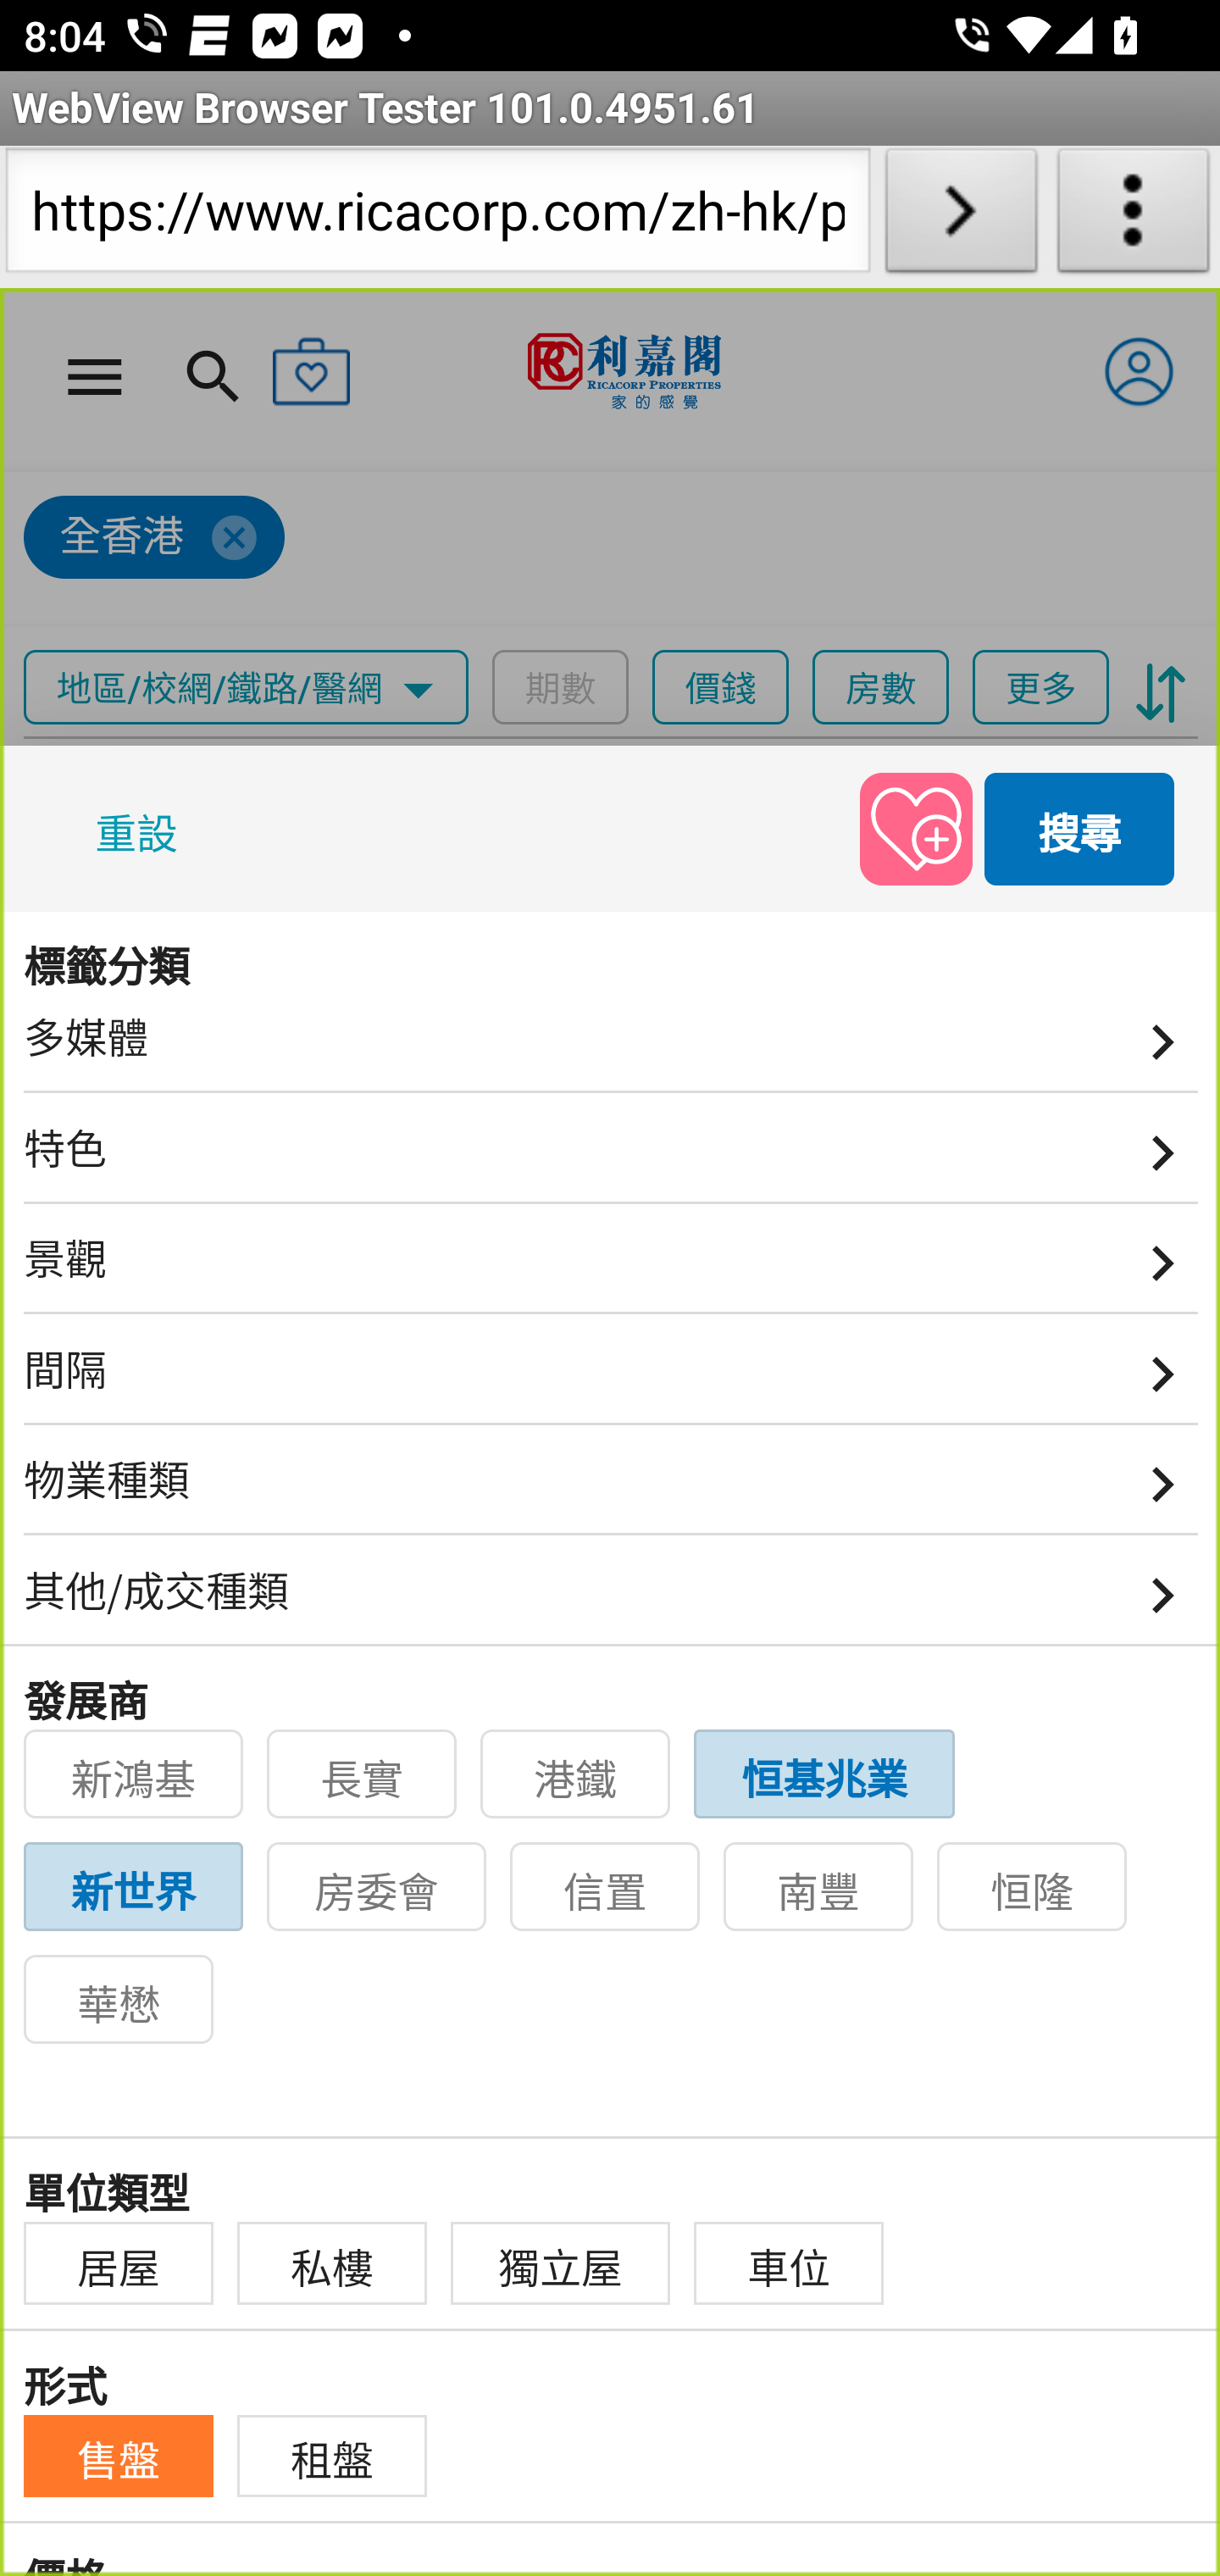  What do you see at coordinates (606, 1888) in the screenshot?
I see `信置` at bounding box center [606, 1888].